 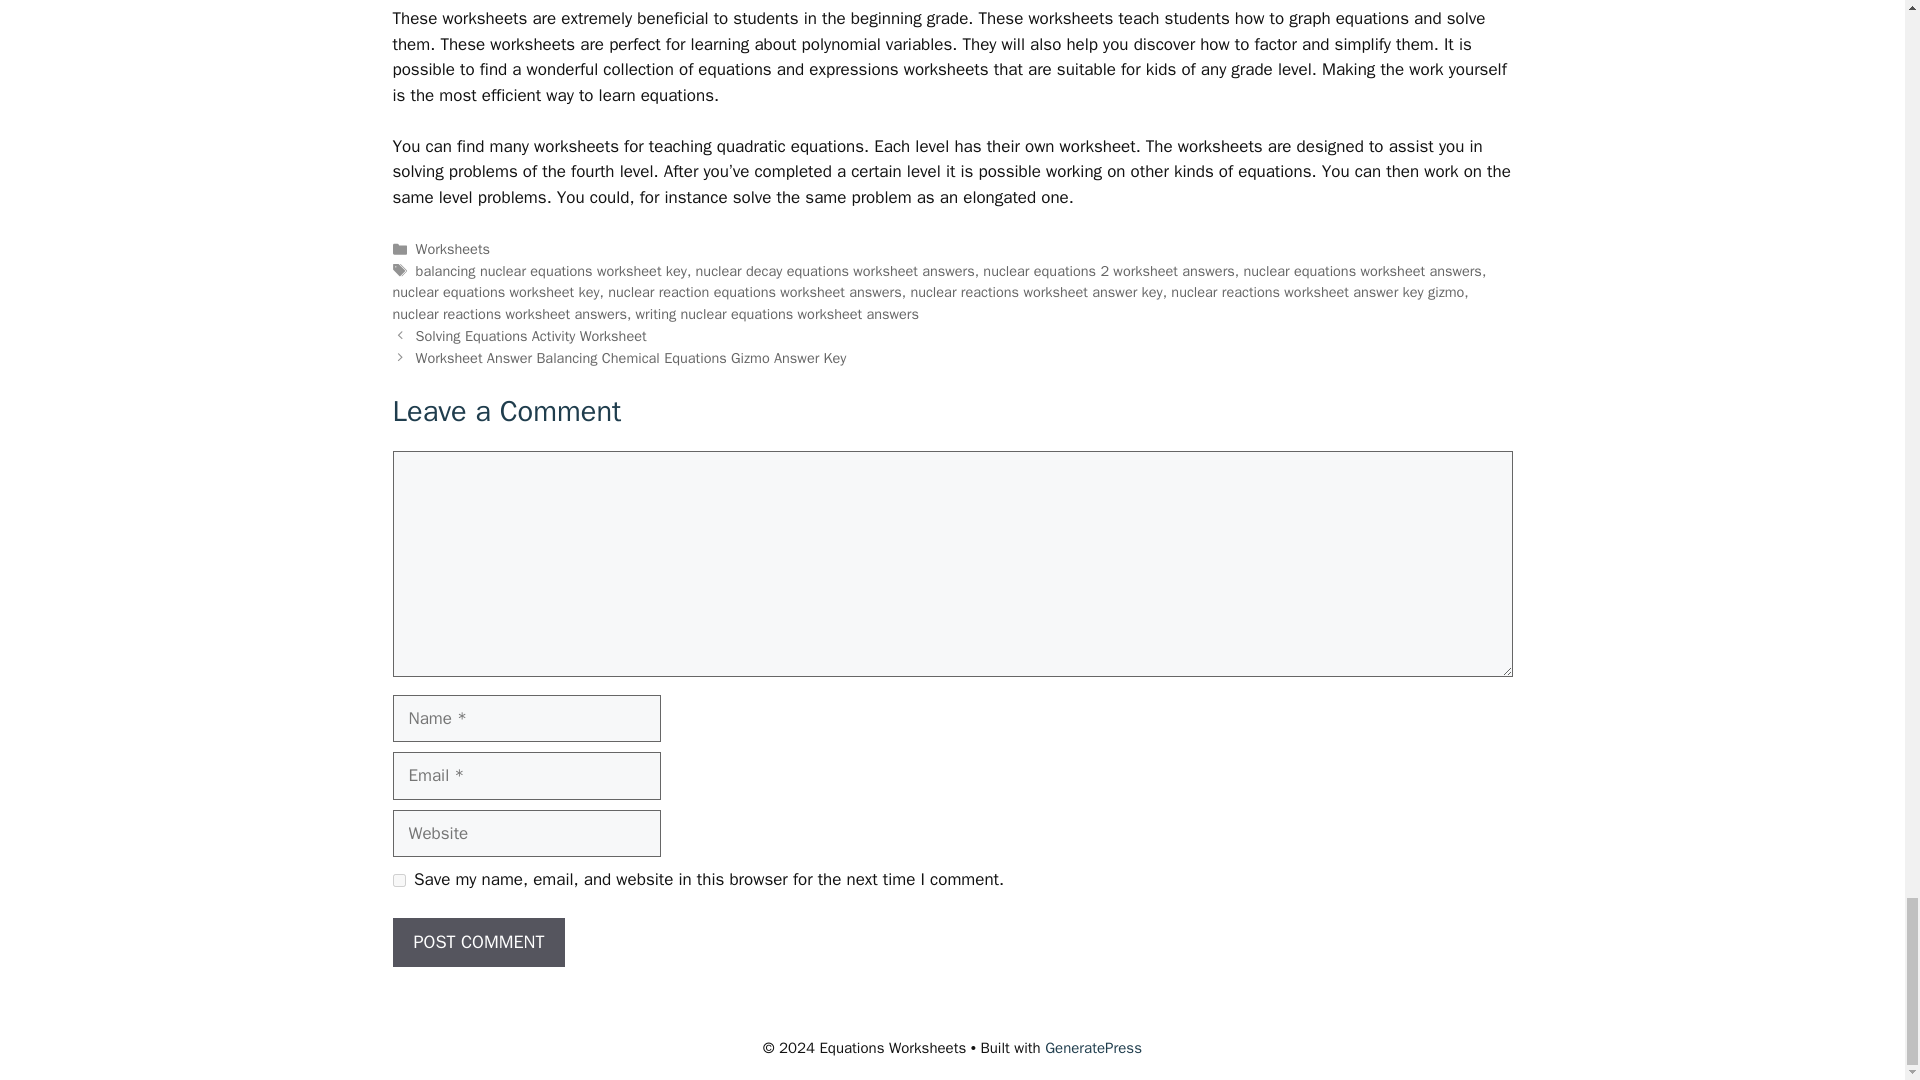 What do you see at coordinates (755, 292) in the screenshot?
I see `nuclear reaction equations worksheet answers` at bounding box center [755, 292].